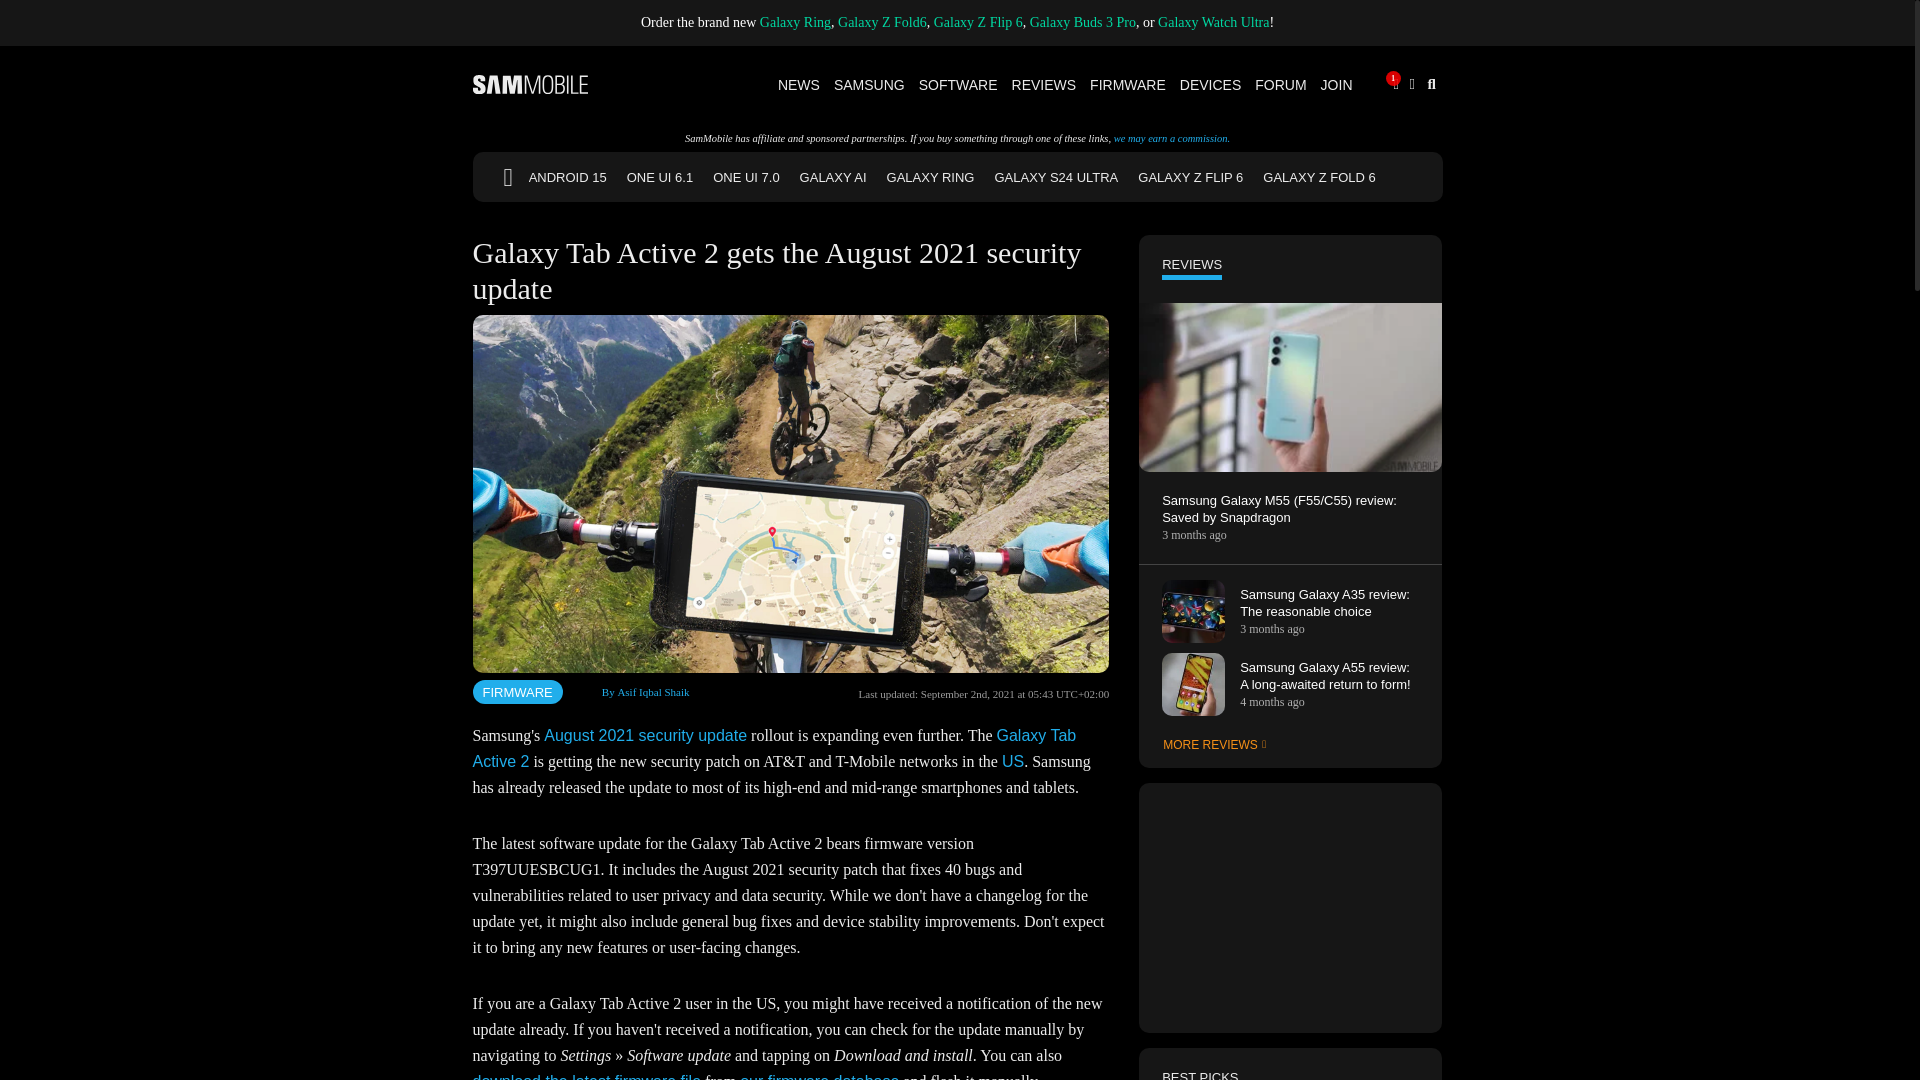 This screenshot has width=1920, height=1080. I want to click on Galaxy Buds 3 Pro, so click(1082, 22).